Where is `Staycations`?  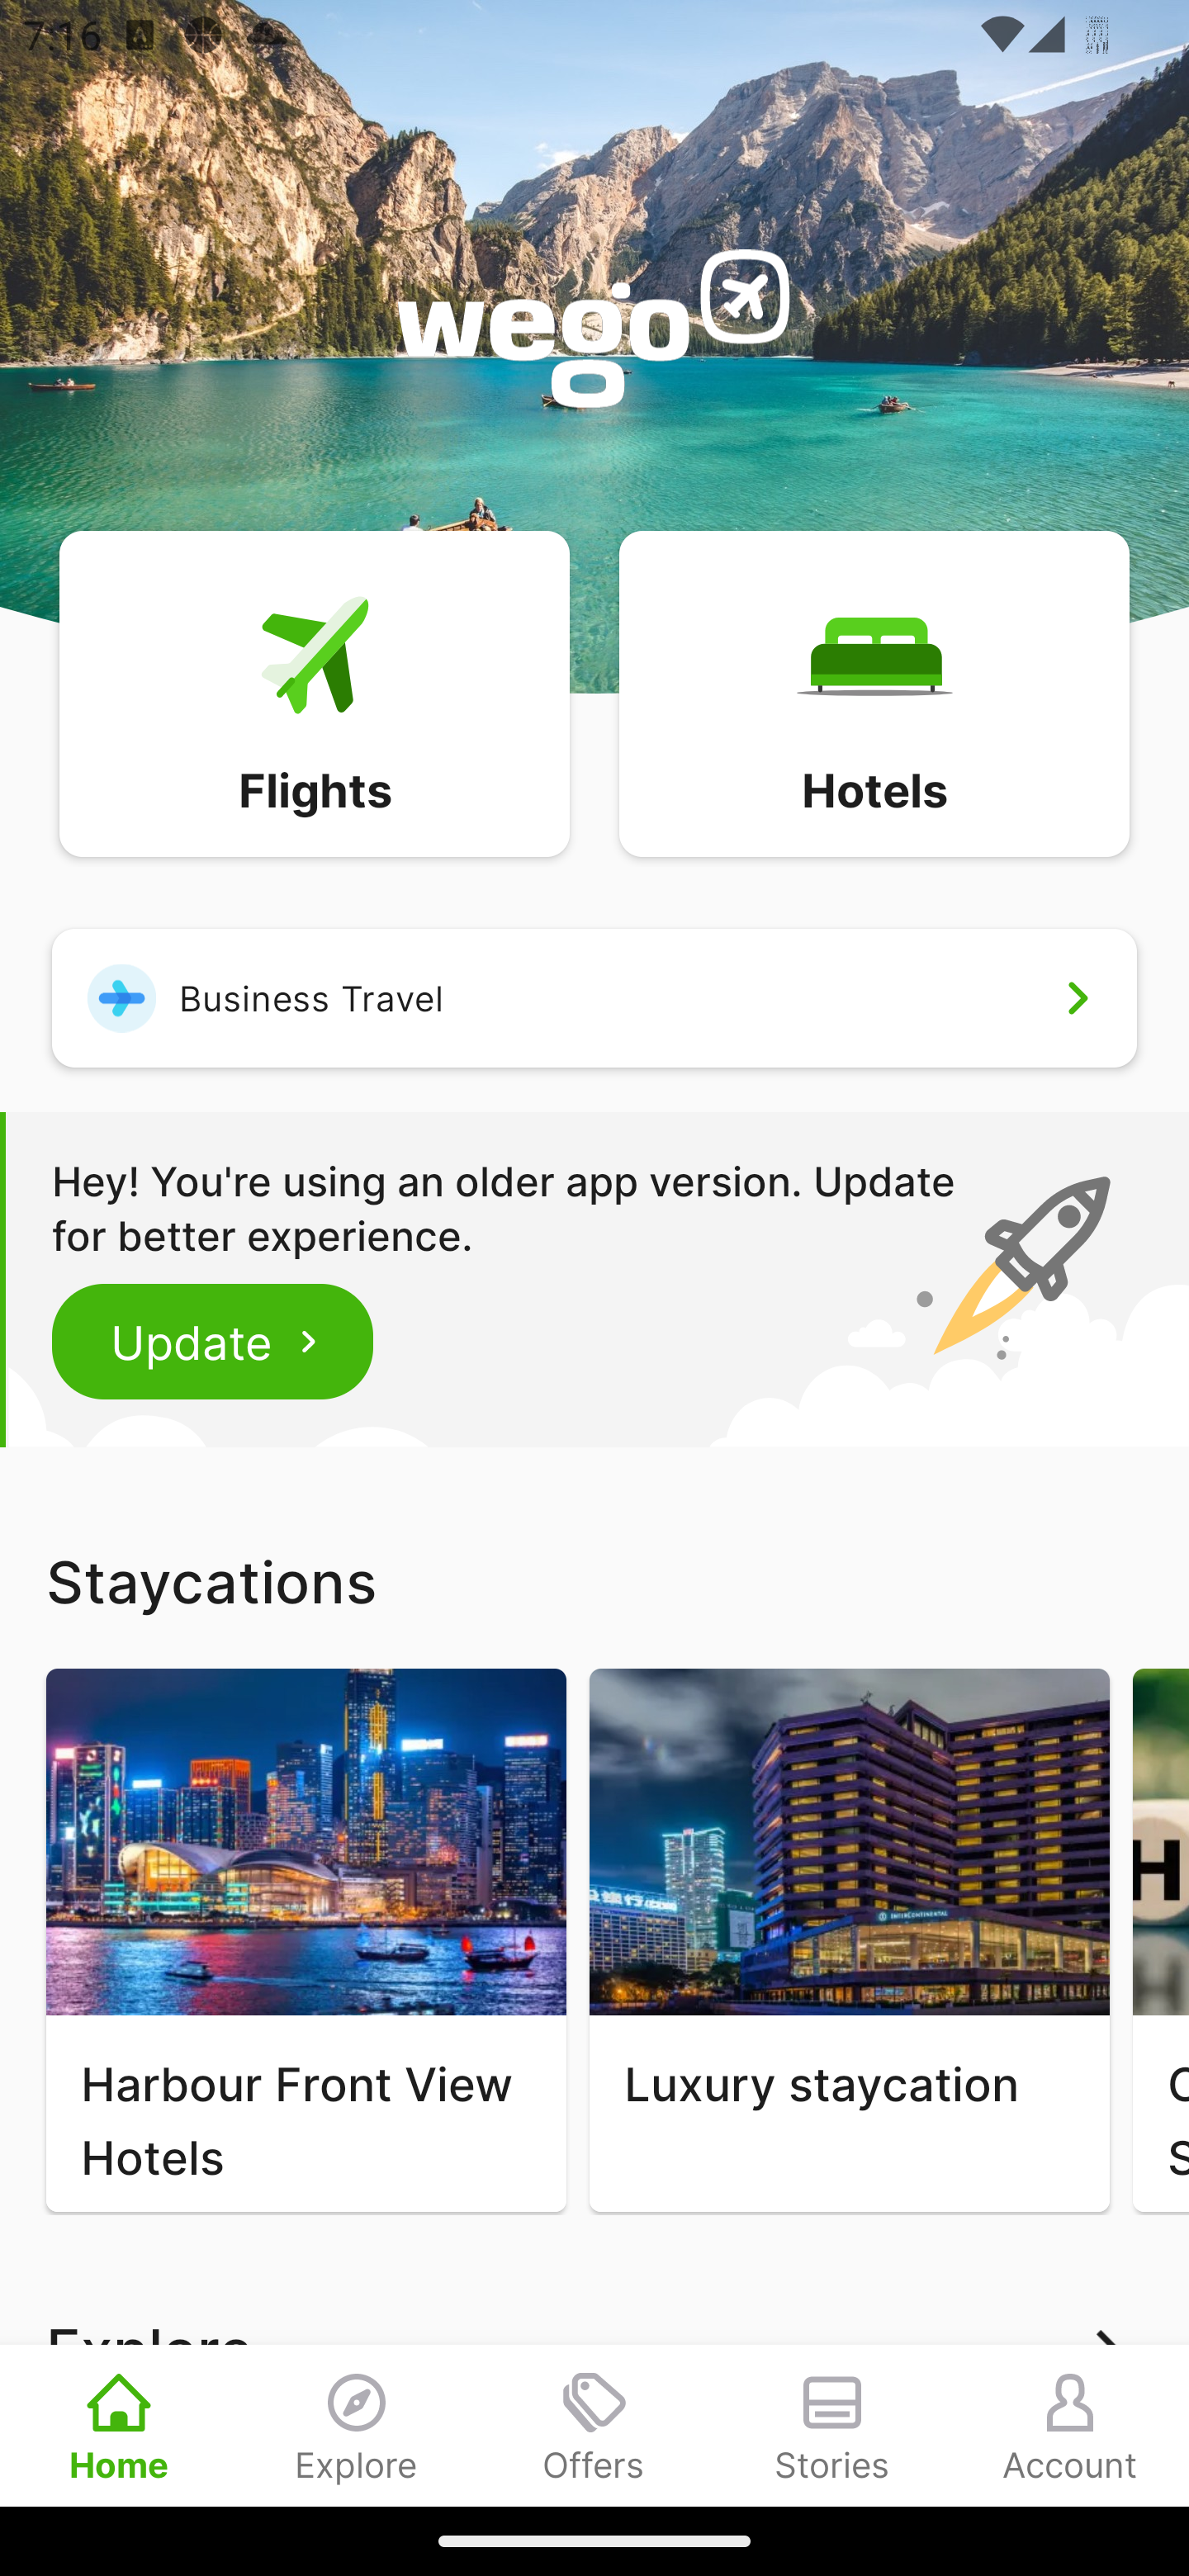
Staycations is located at coordinates (594, 1581).